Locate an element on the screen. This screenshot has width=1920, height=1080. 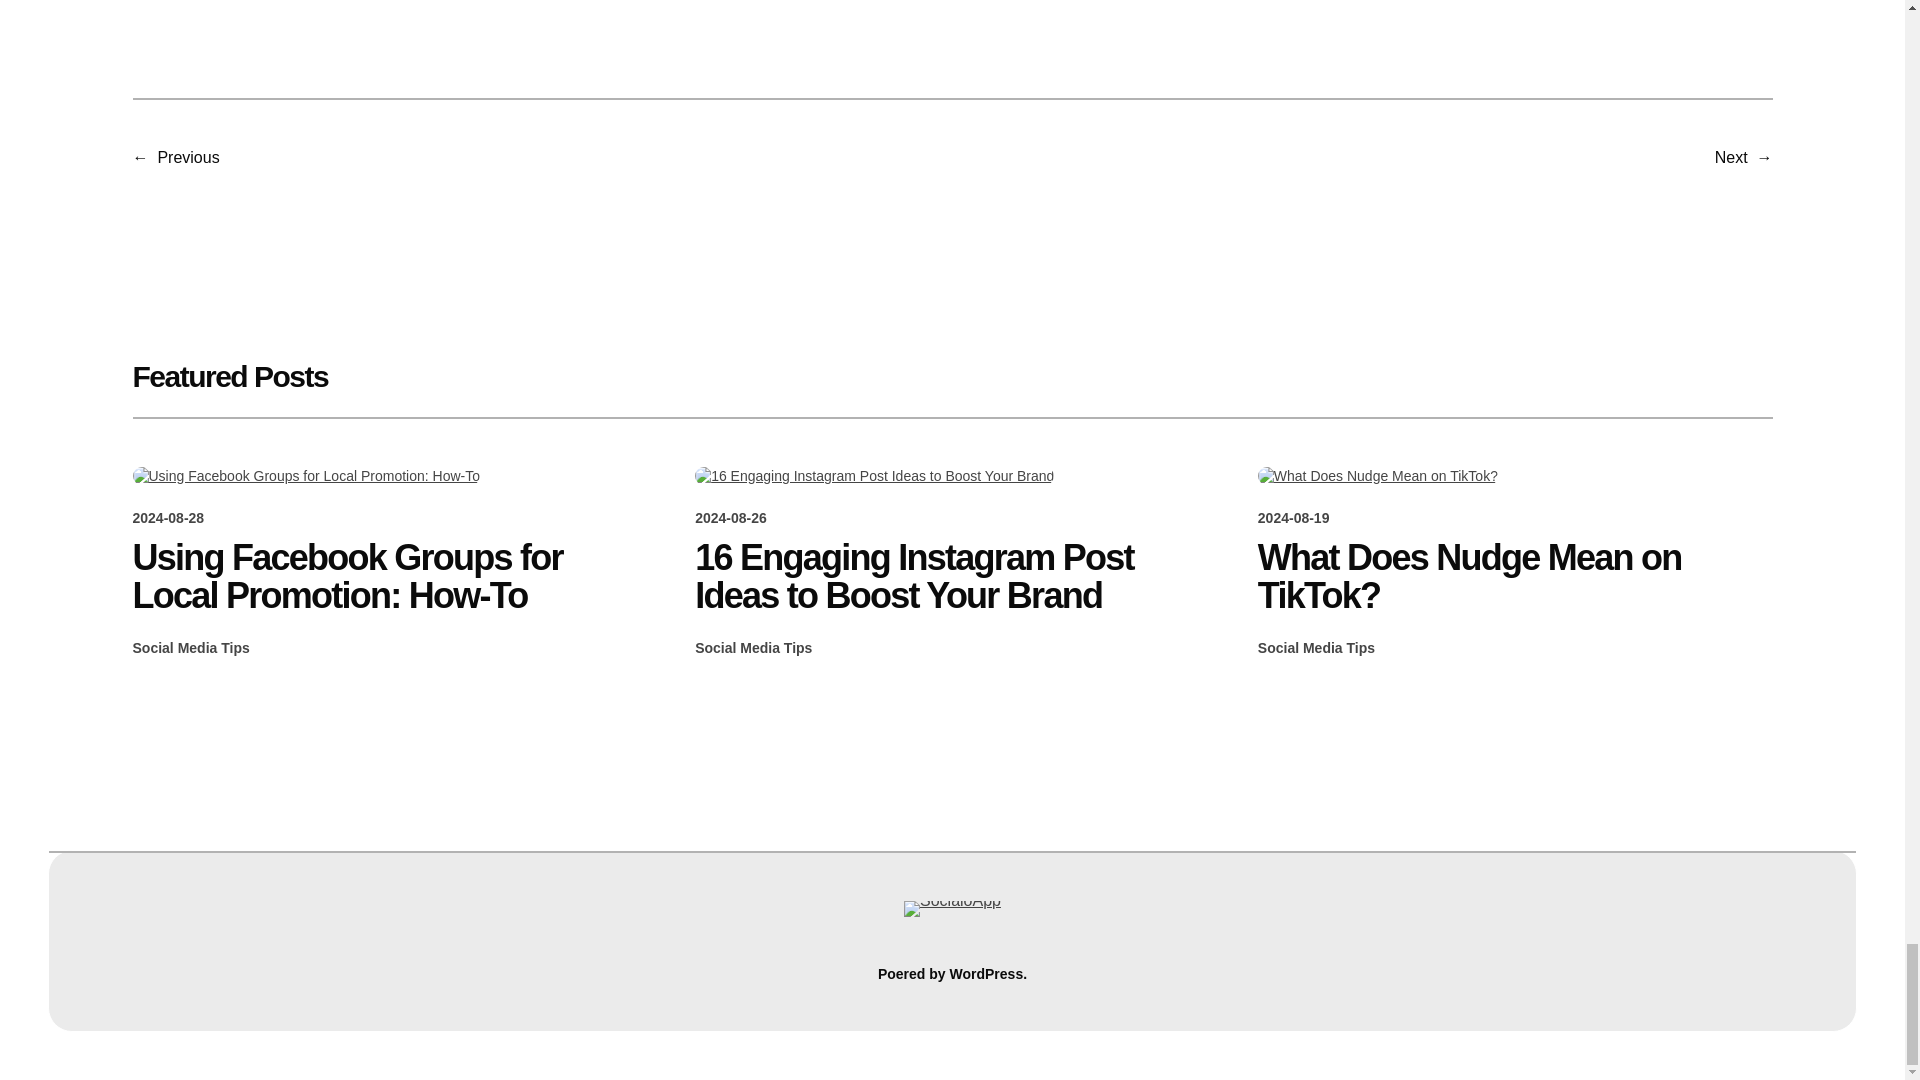
Social Media Tips is located at coordinates (190, 648).